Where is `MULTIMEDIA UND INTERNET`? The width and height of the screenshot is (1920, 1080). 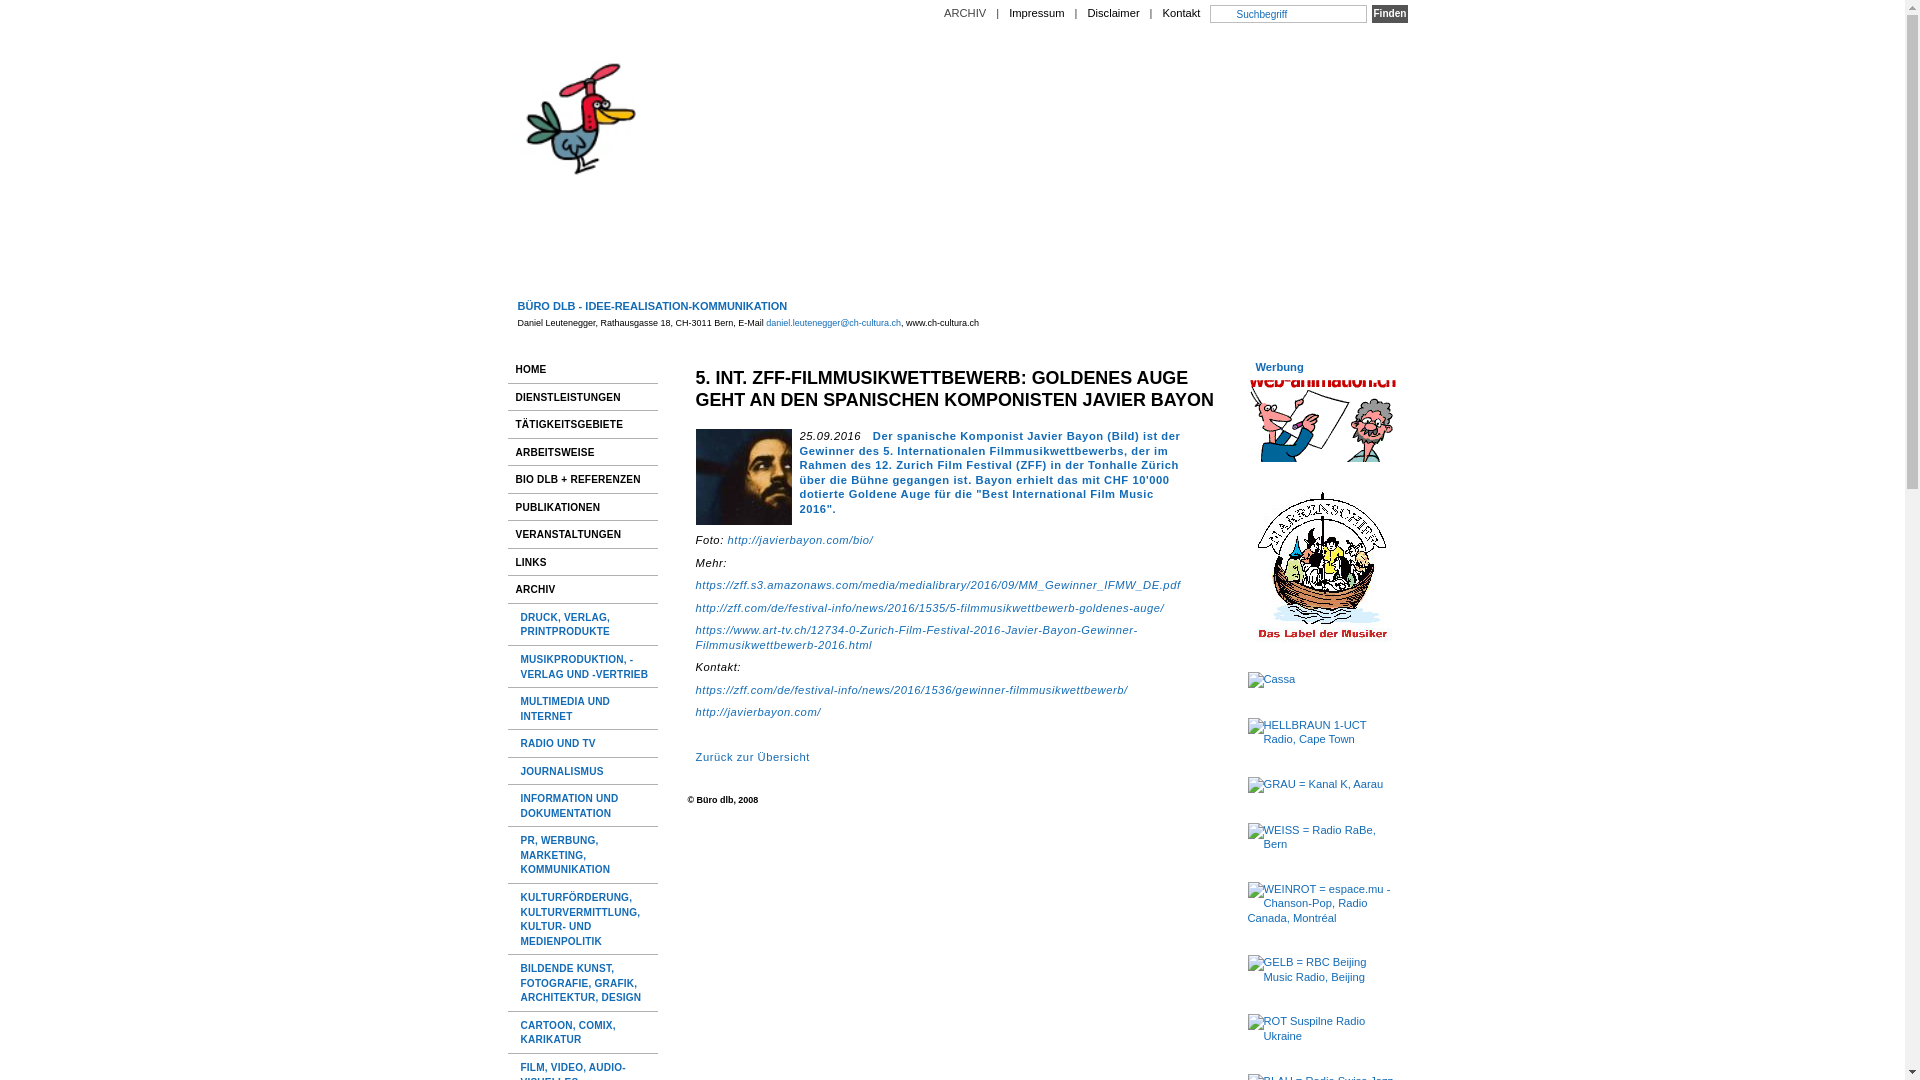
MULTIMEDIA UND INTERNET is located at coordinates (584, 708).